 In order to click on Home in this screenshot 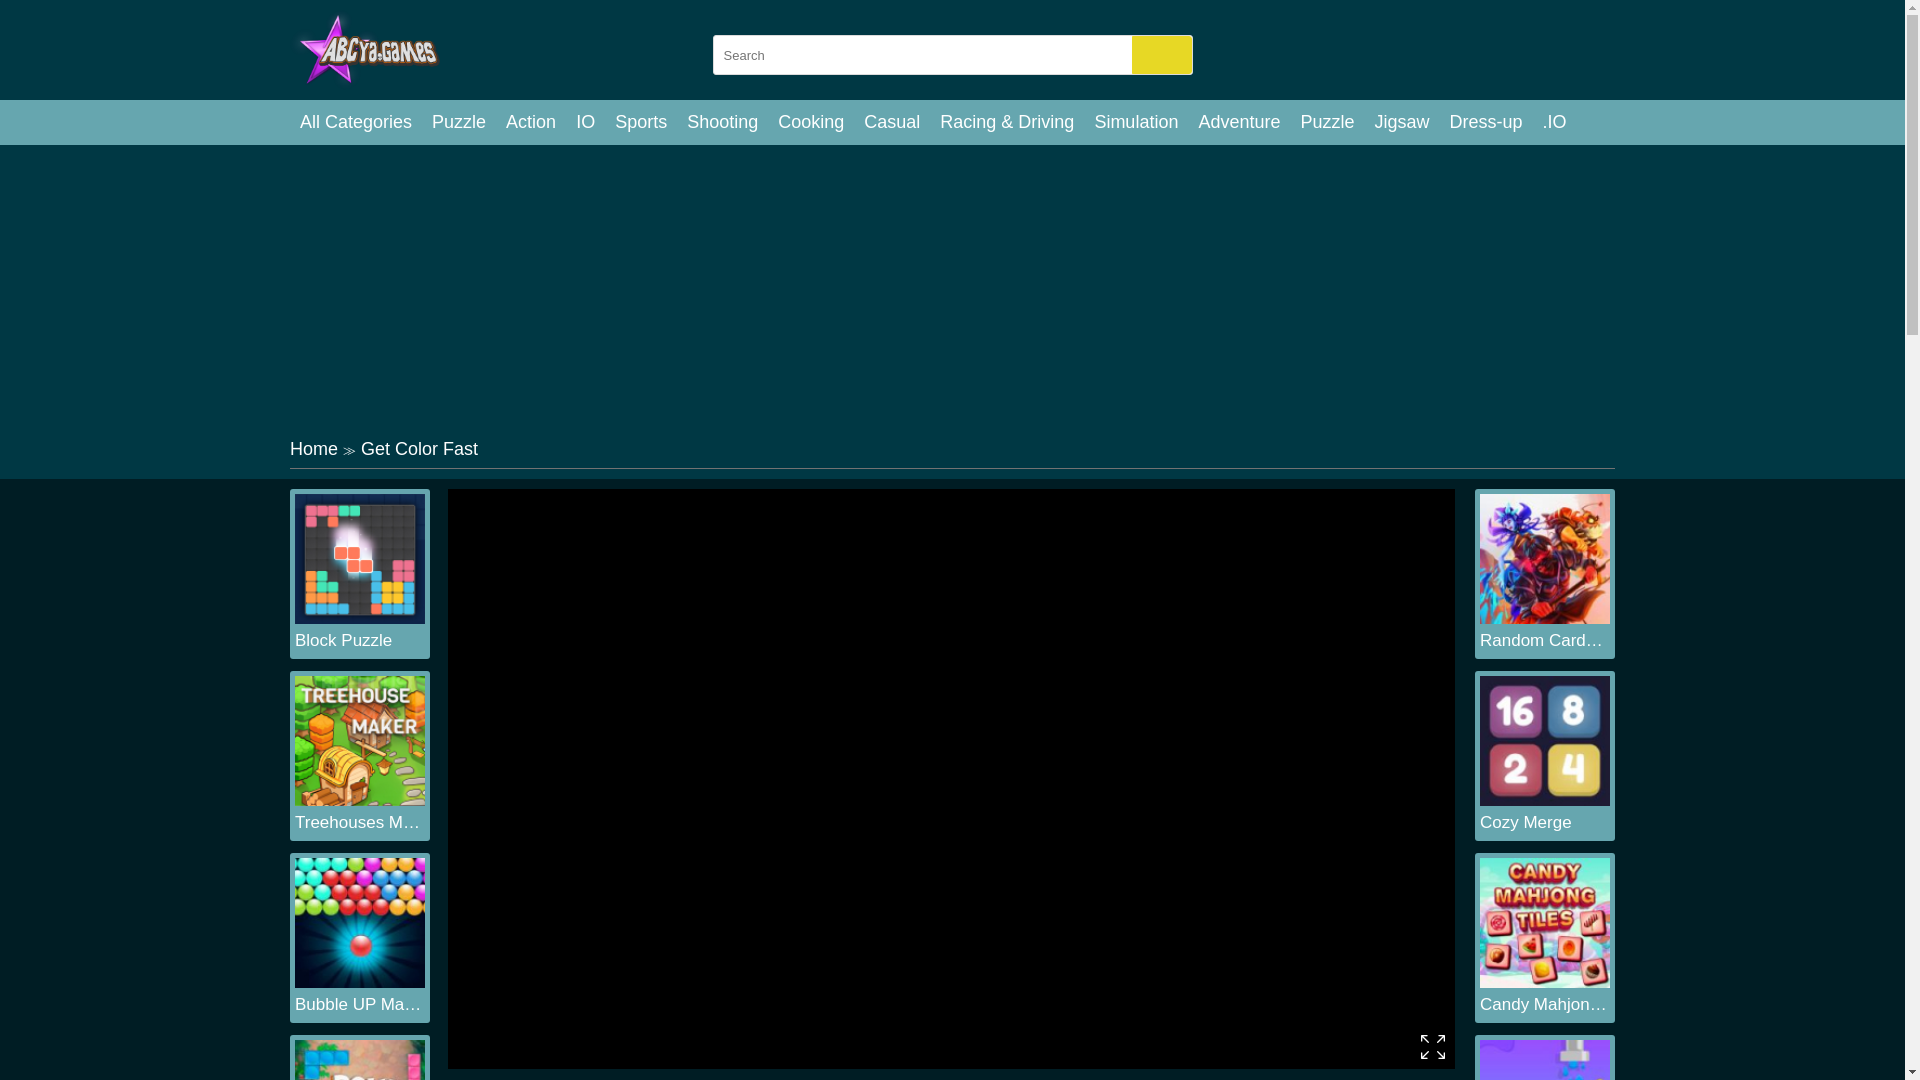, I will do `click(313, 448)`.